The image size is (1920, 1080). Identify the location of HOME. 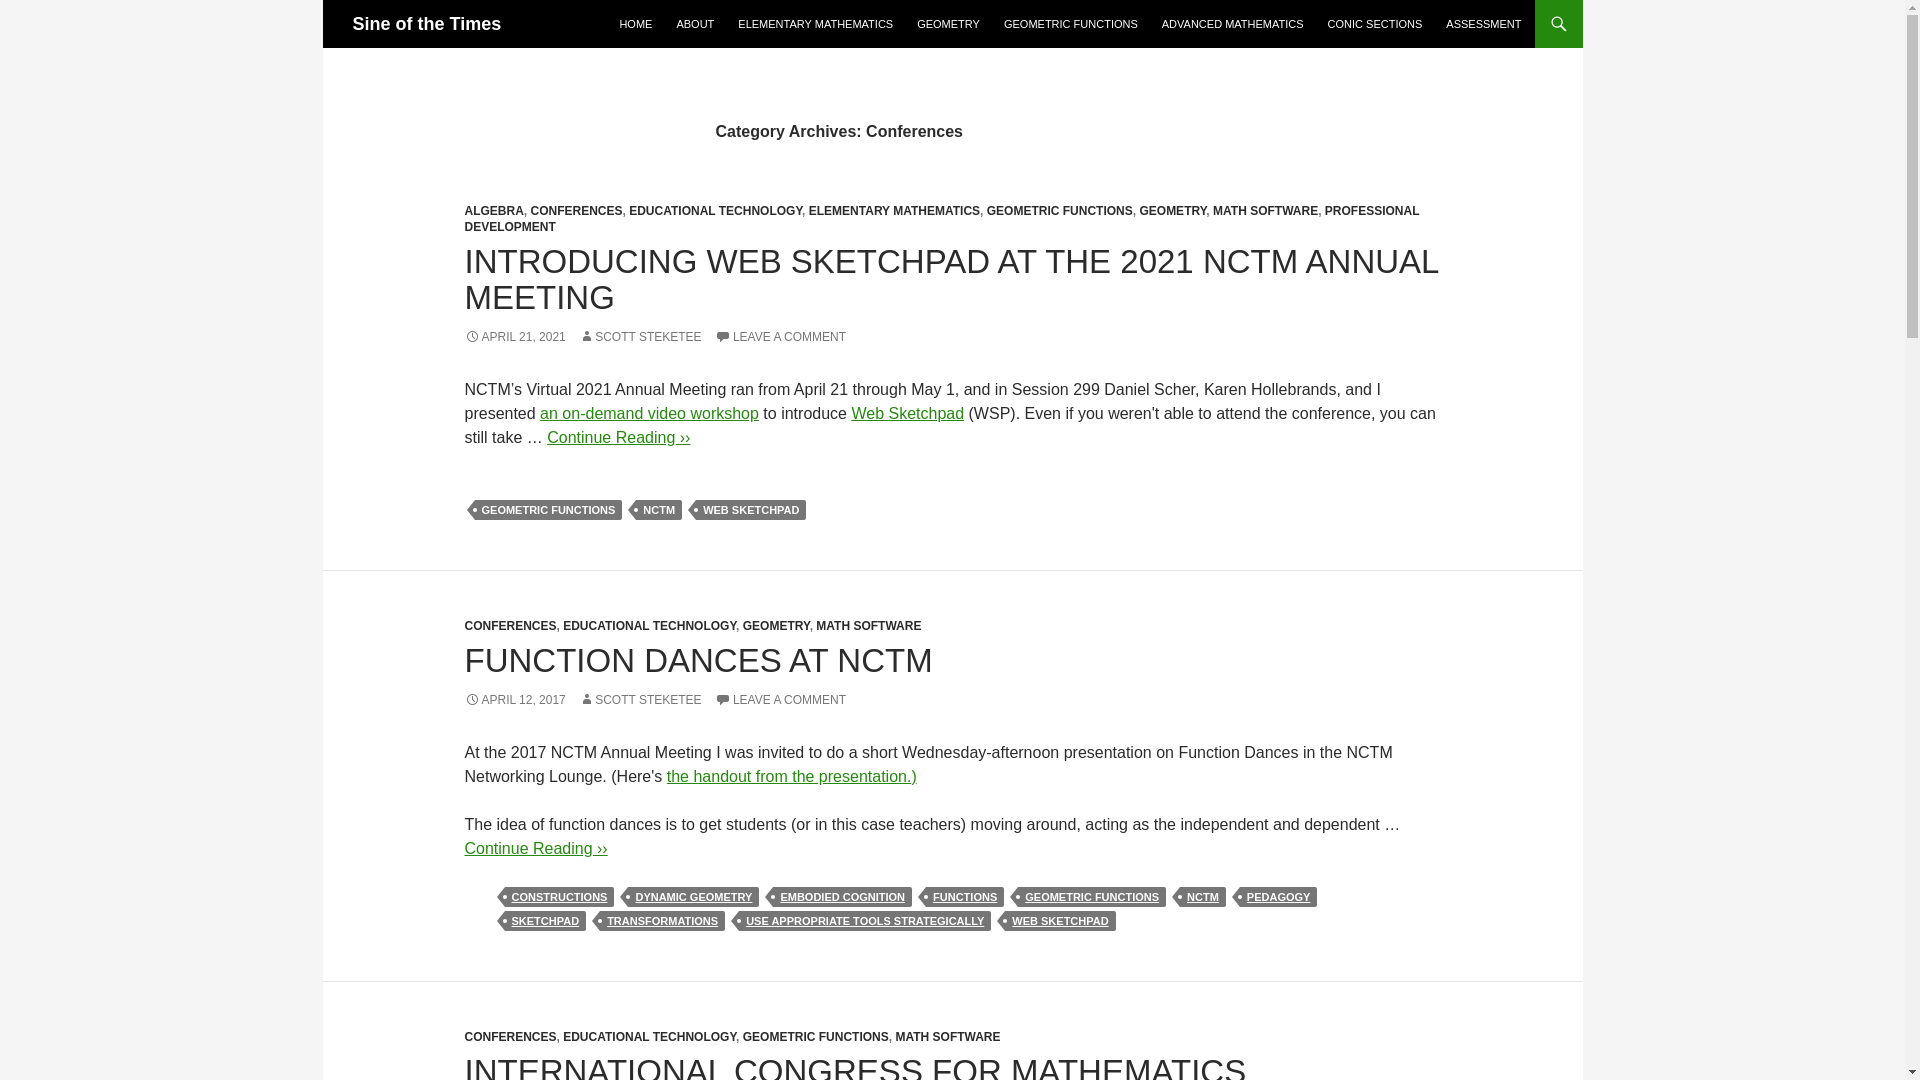
(635, 24).